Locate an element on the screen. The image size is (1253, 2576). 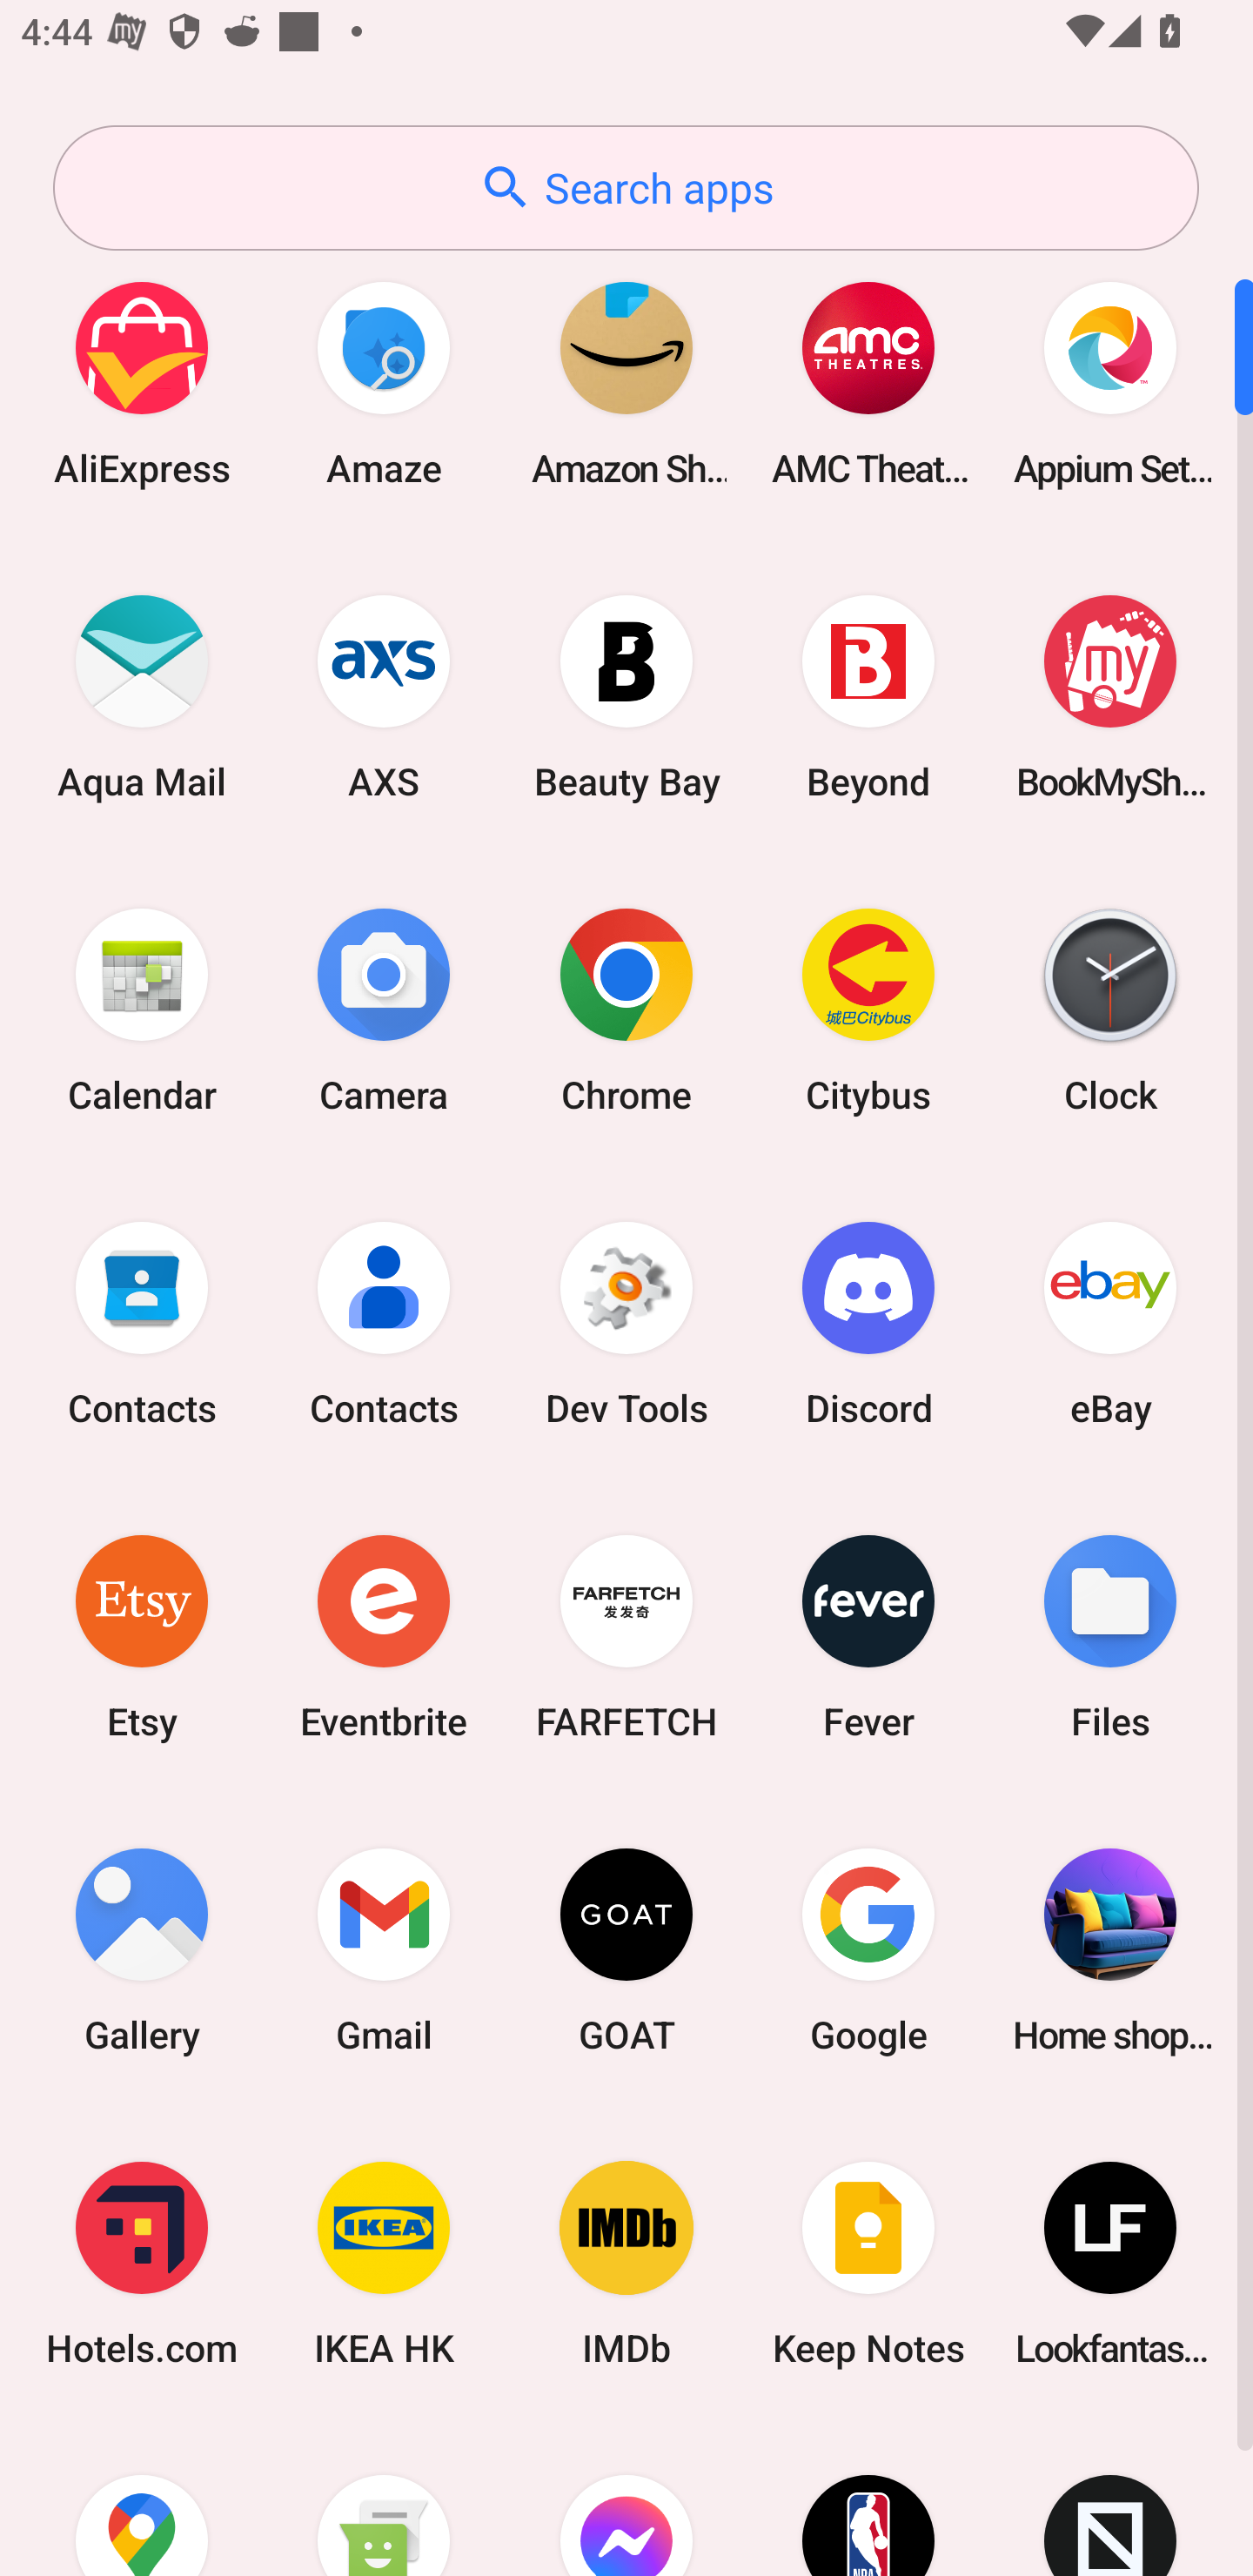
Camera is located at coordinates (384, 1010).